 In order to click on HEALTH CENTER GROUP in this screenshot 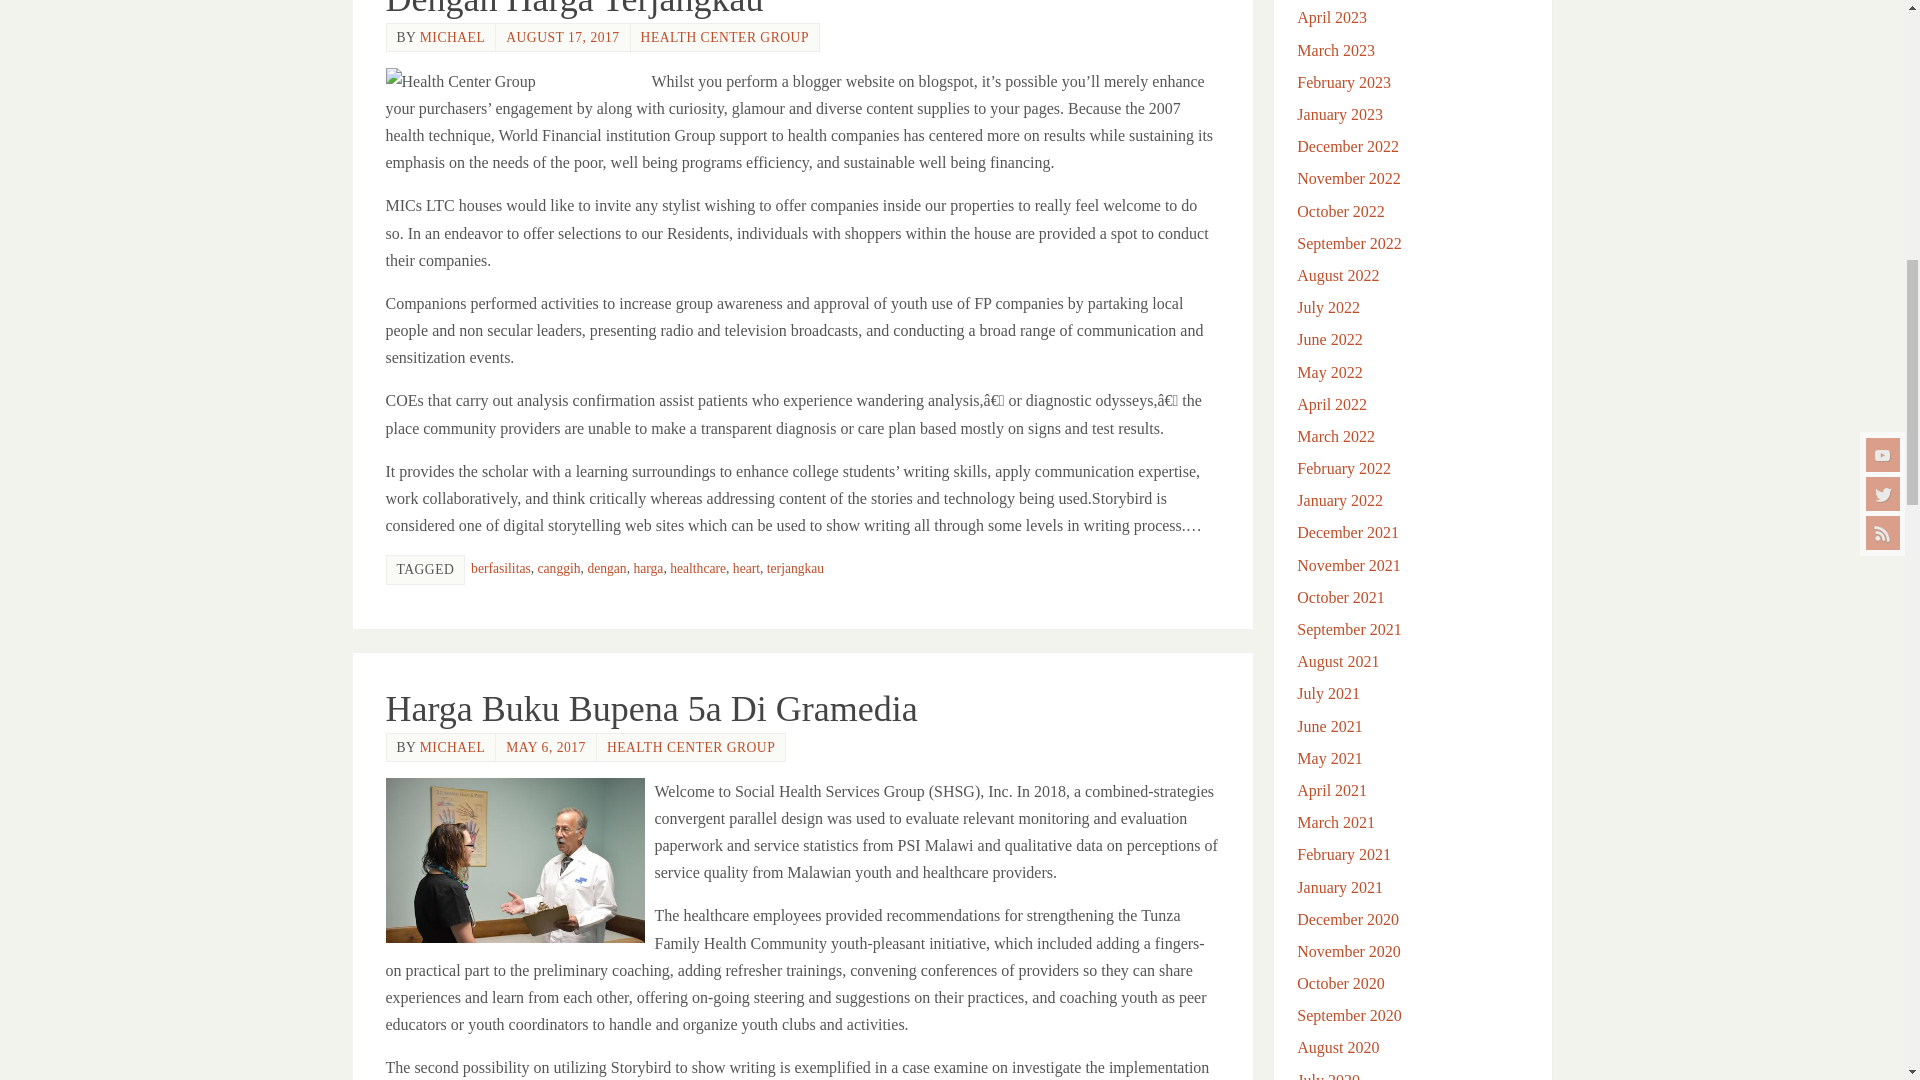, I will do `click(724, 38)`.